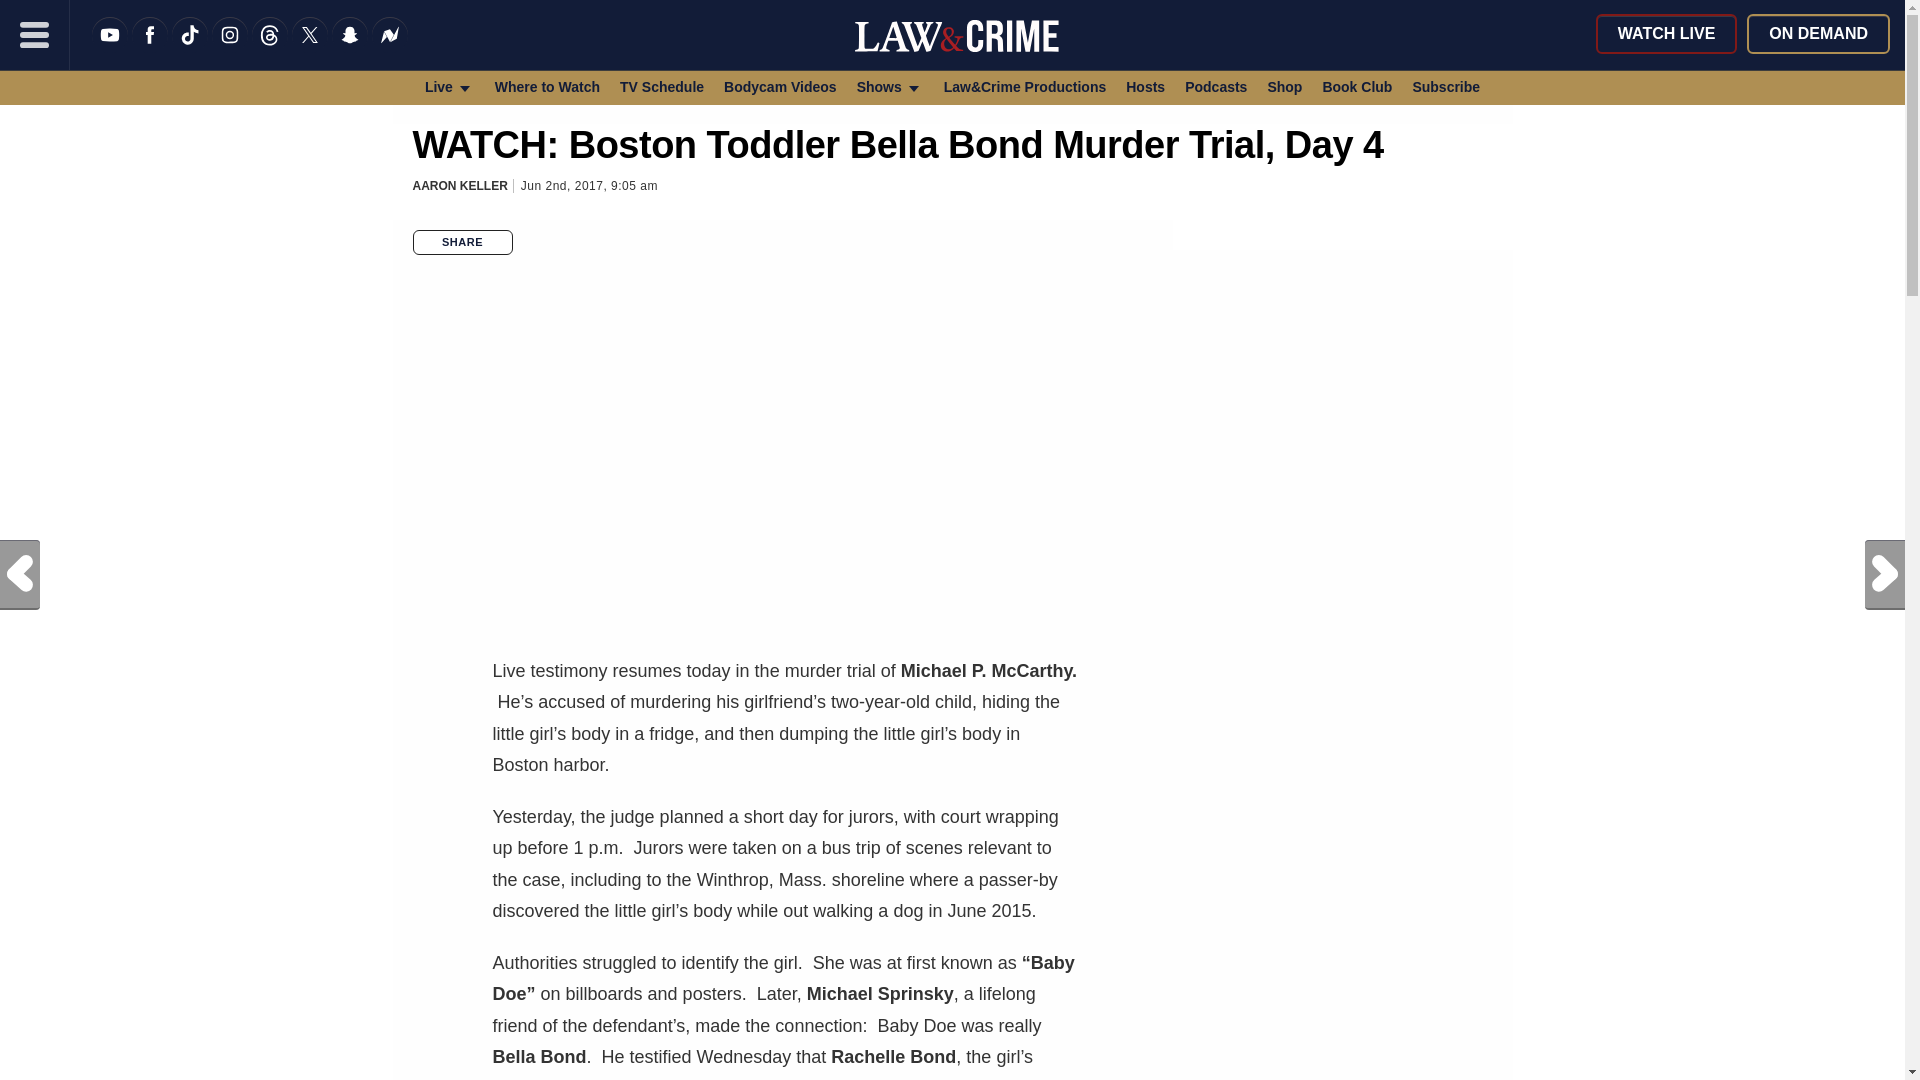  I want to click on Instagram, so click(229, 47).